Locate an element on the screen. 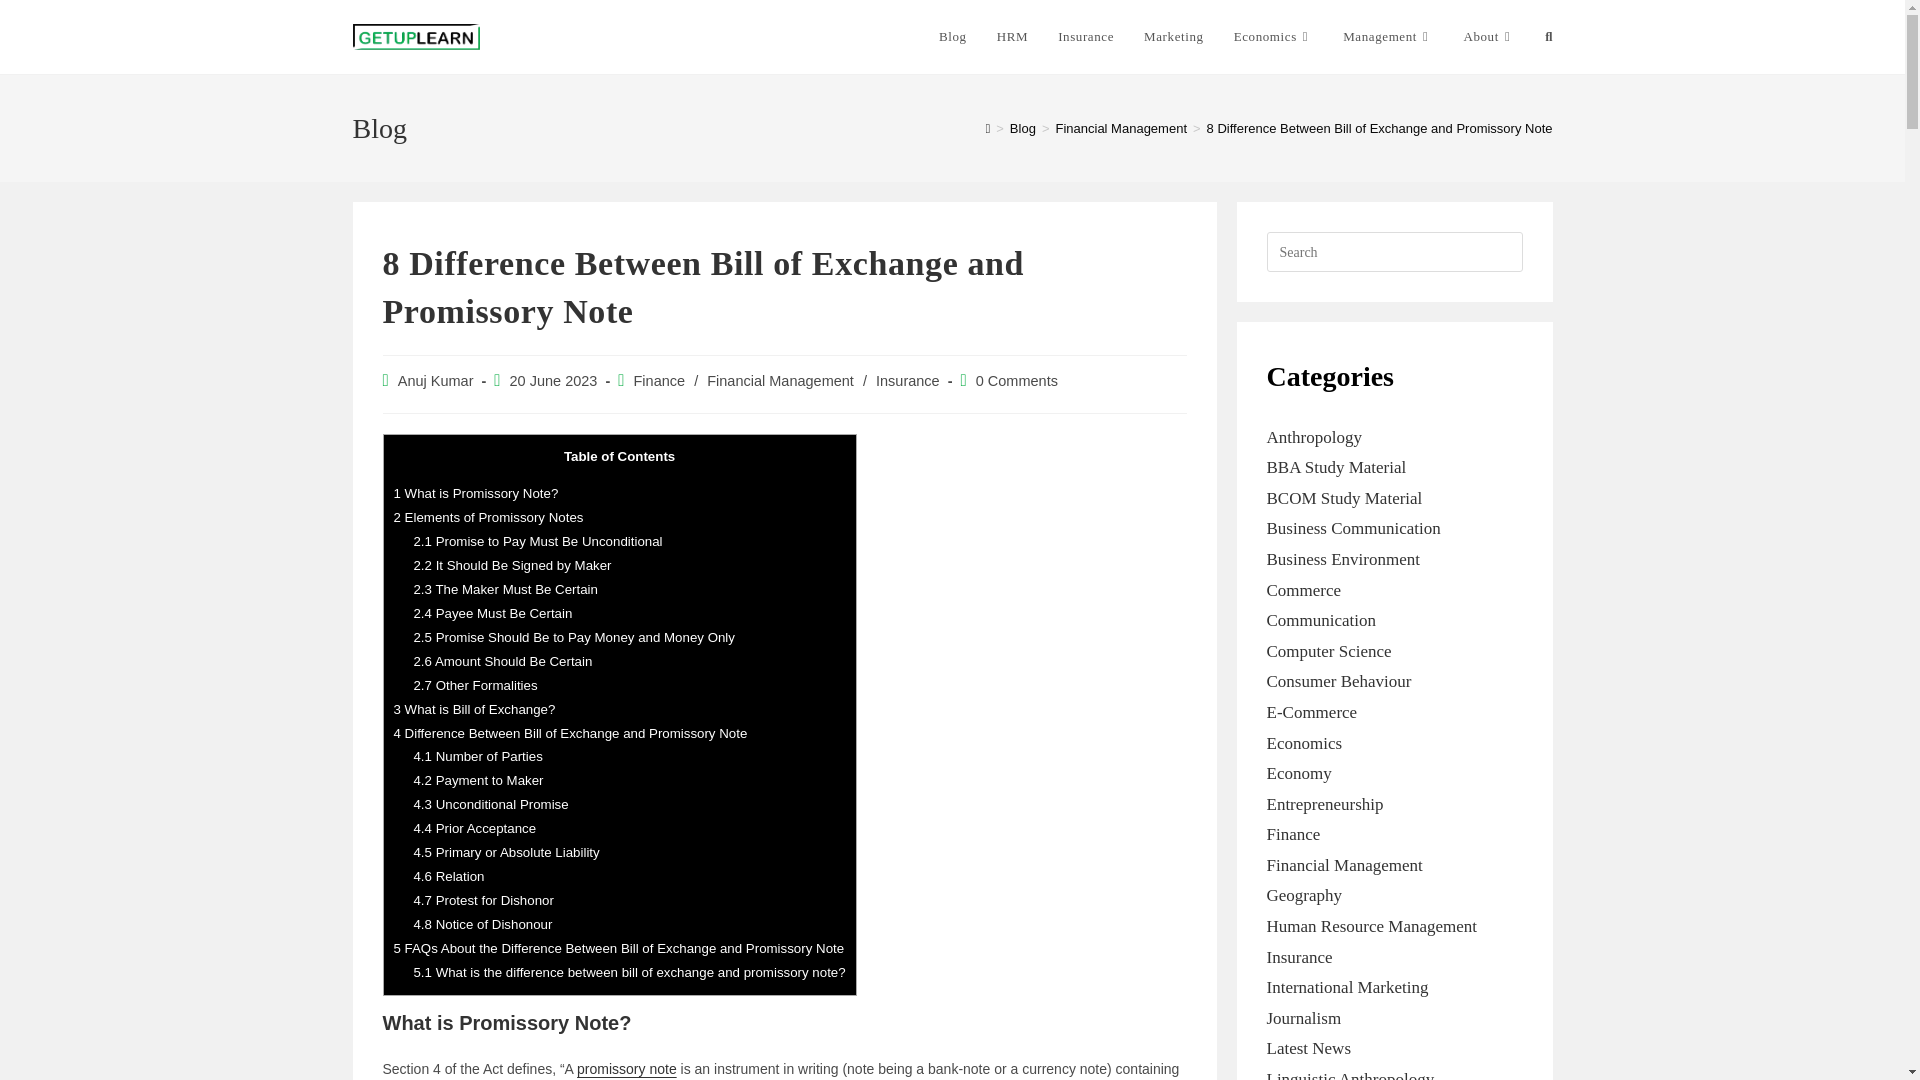 The width and height of the screenshot is (1920, 1080). 2 Elements of Promissory Notes is located at coordinates (488, 516).